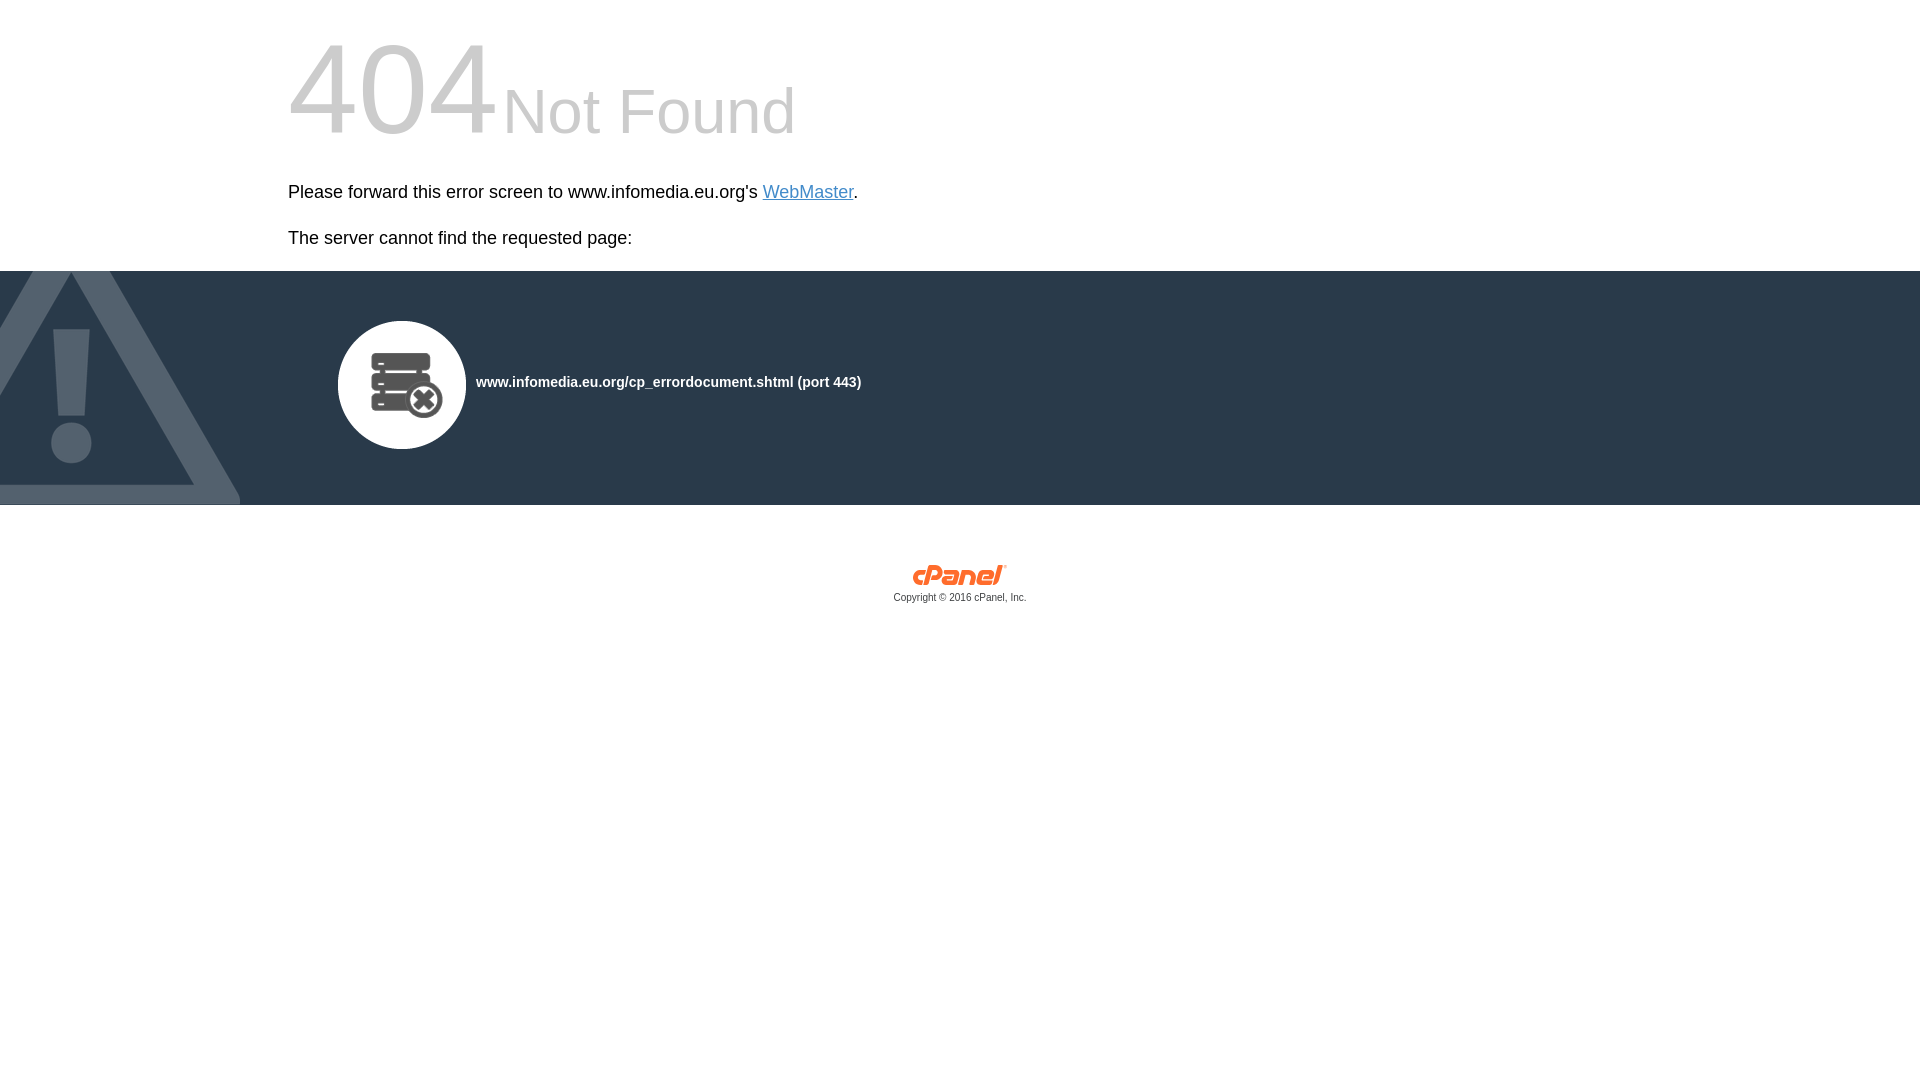 The width and height of the screenshot is (1920, 1080). What do you see at coordinates (960, 588) in the screenshot?
I see `cPanel, Inc.` at bounding box center [960, 588].